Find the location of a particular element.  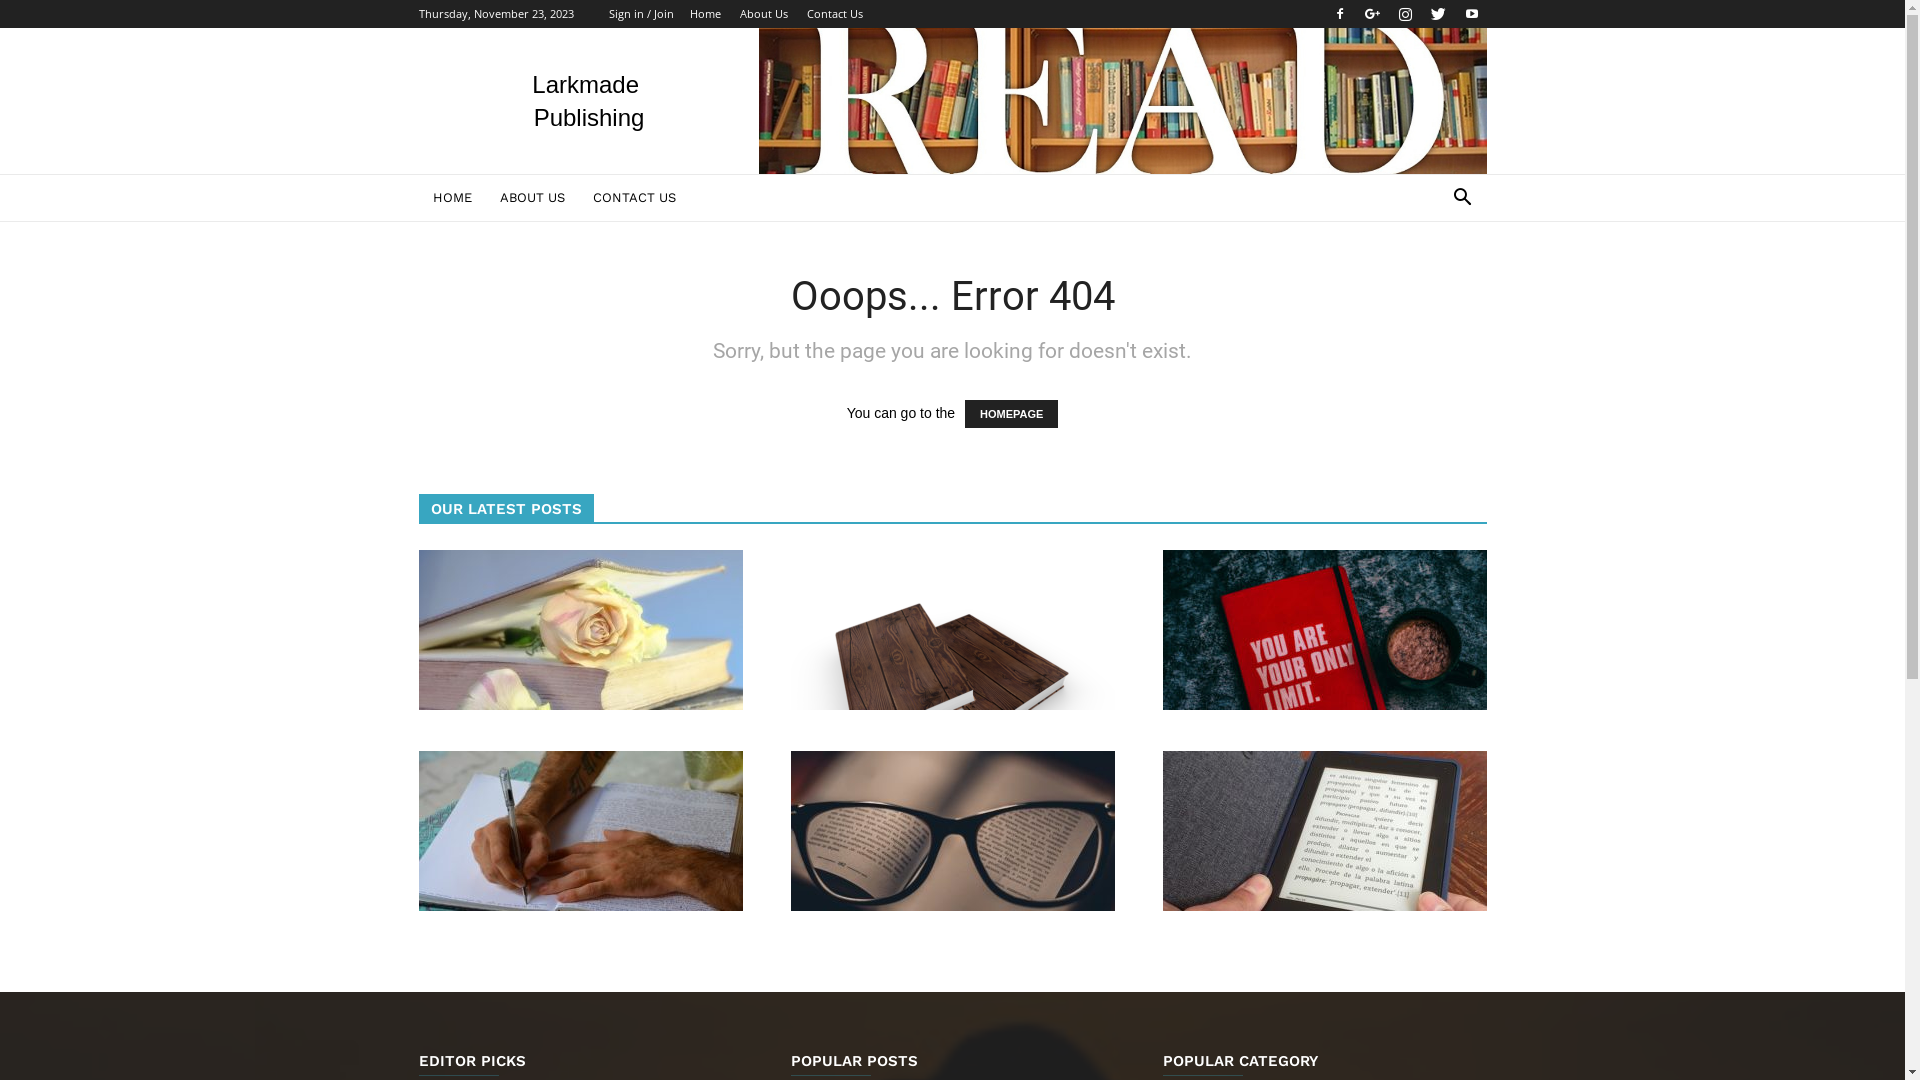

HOMEPAGE is located at coordinates (1011, 414).